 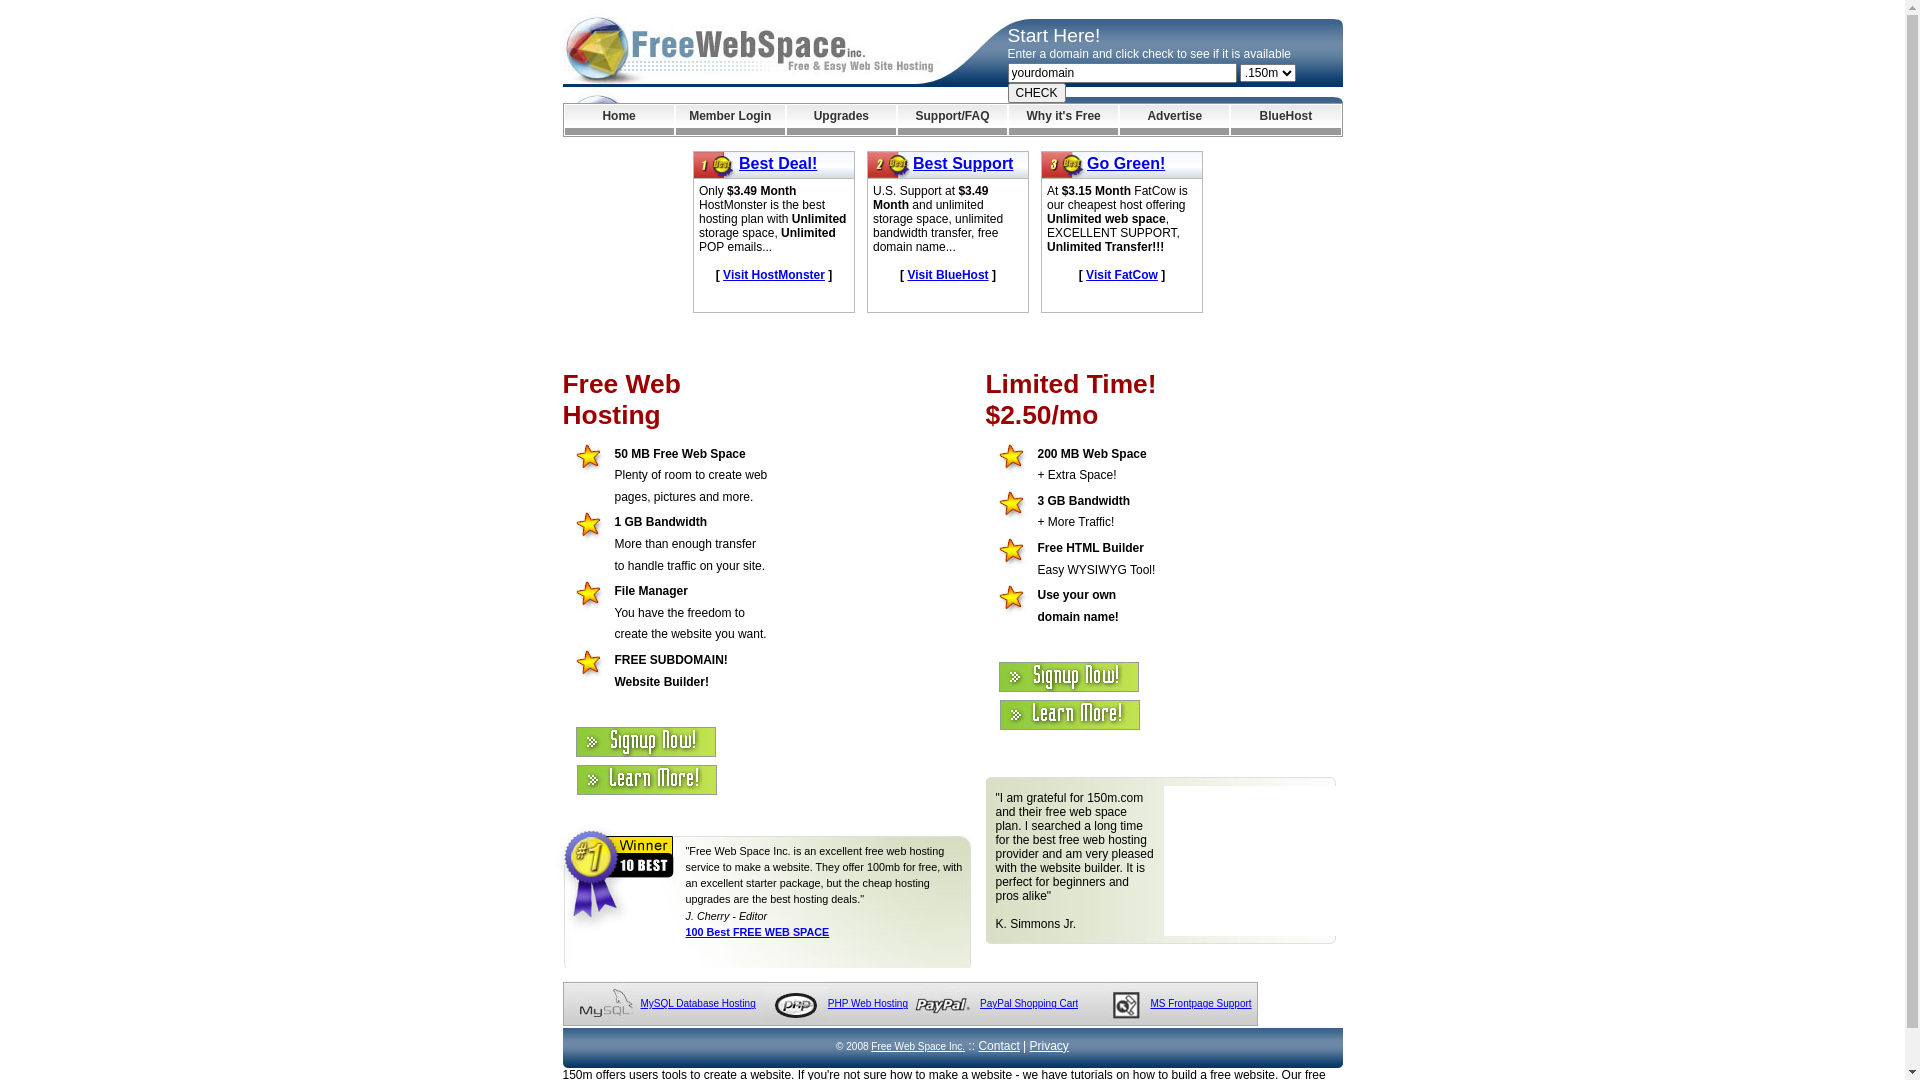 I want to click on Contact, so click(x=998, y=1046).